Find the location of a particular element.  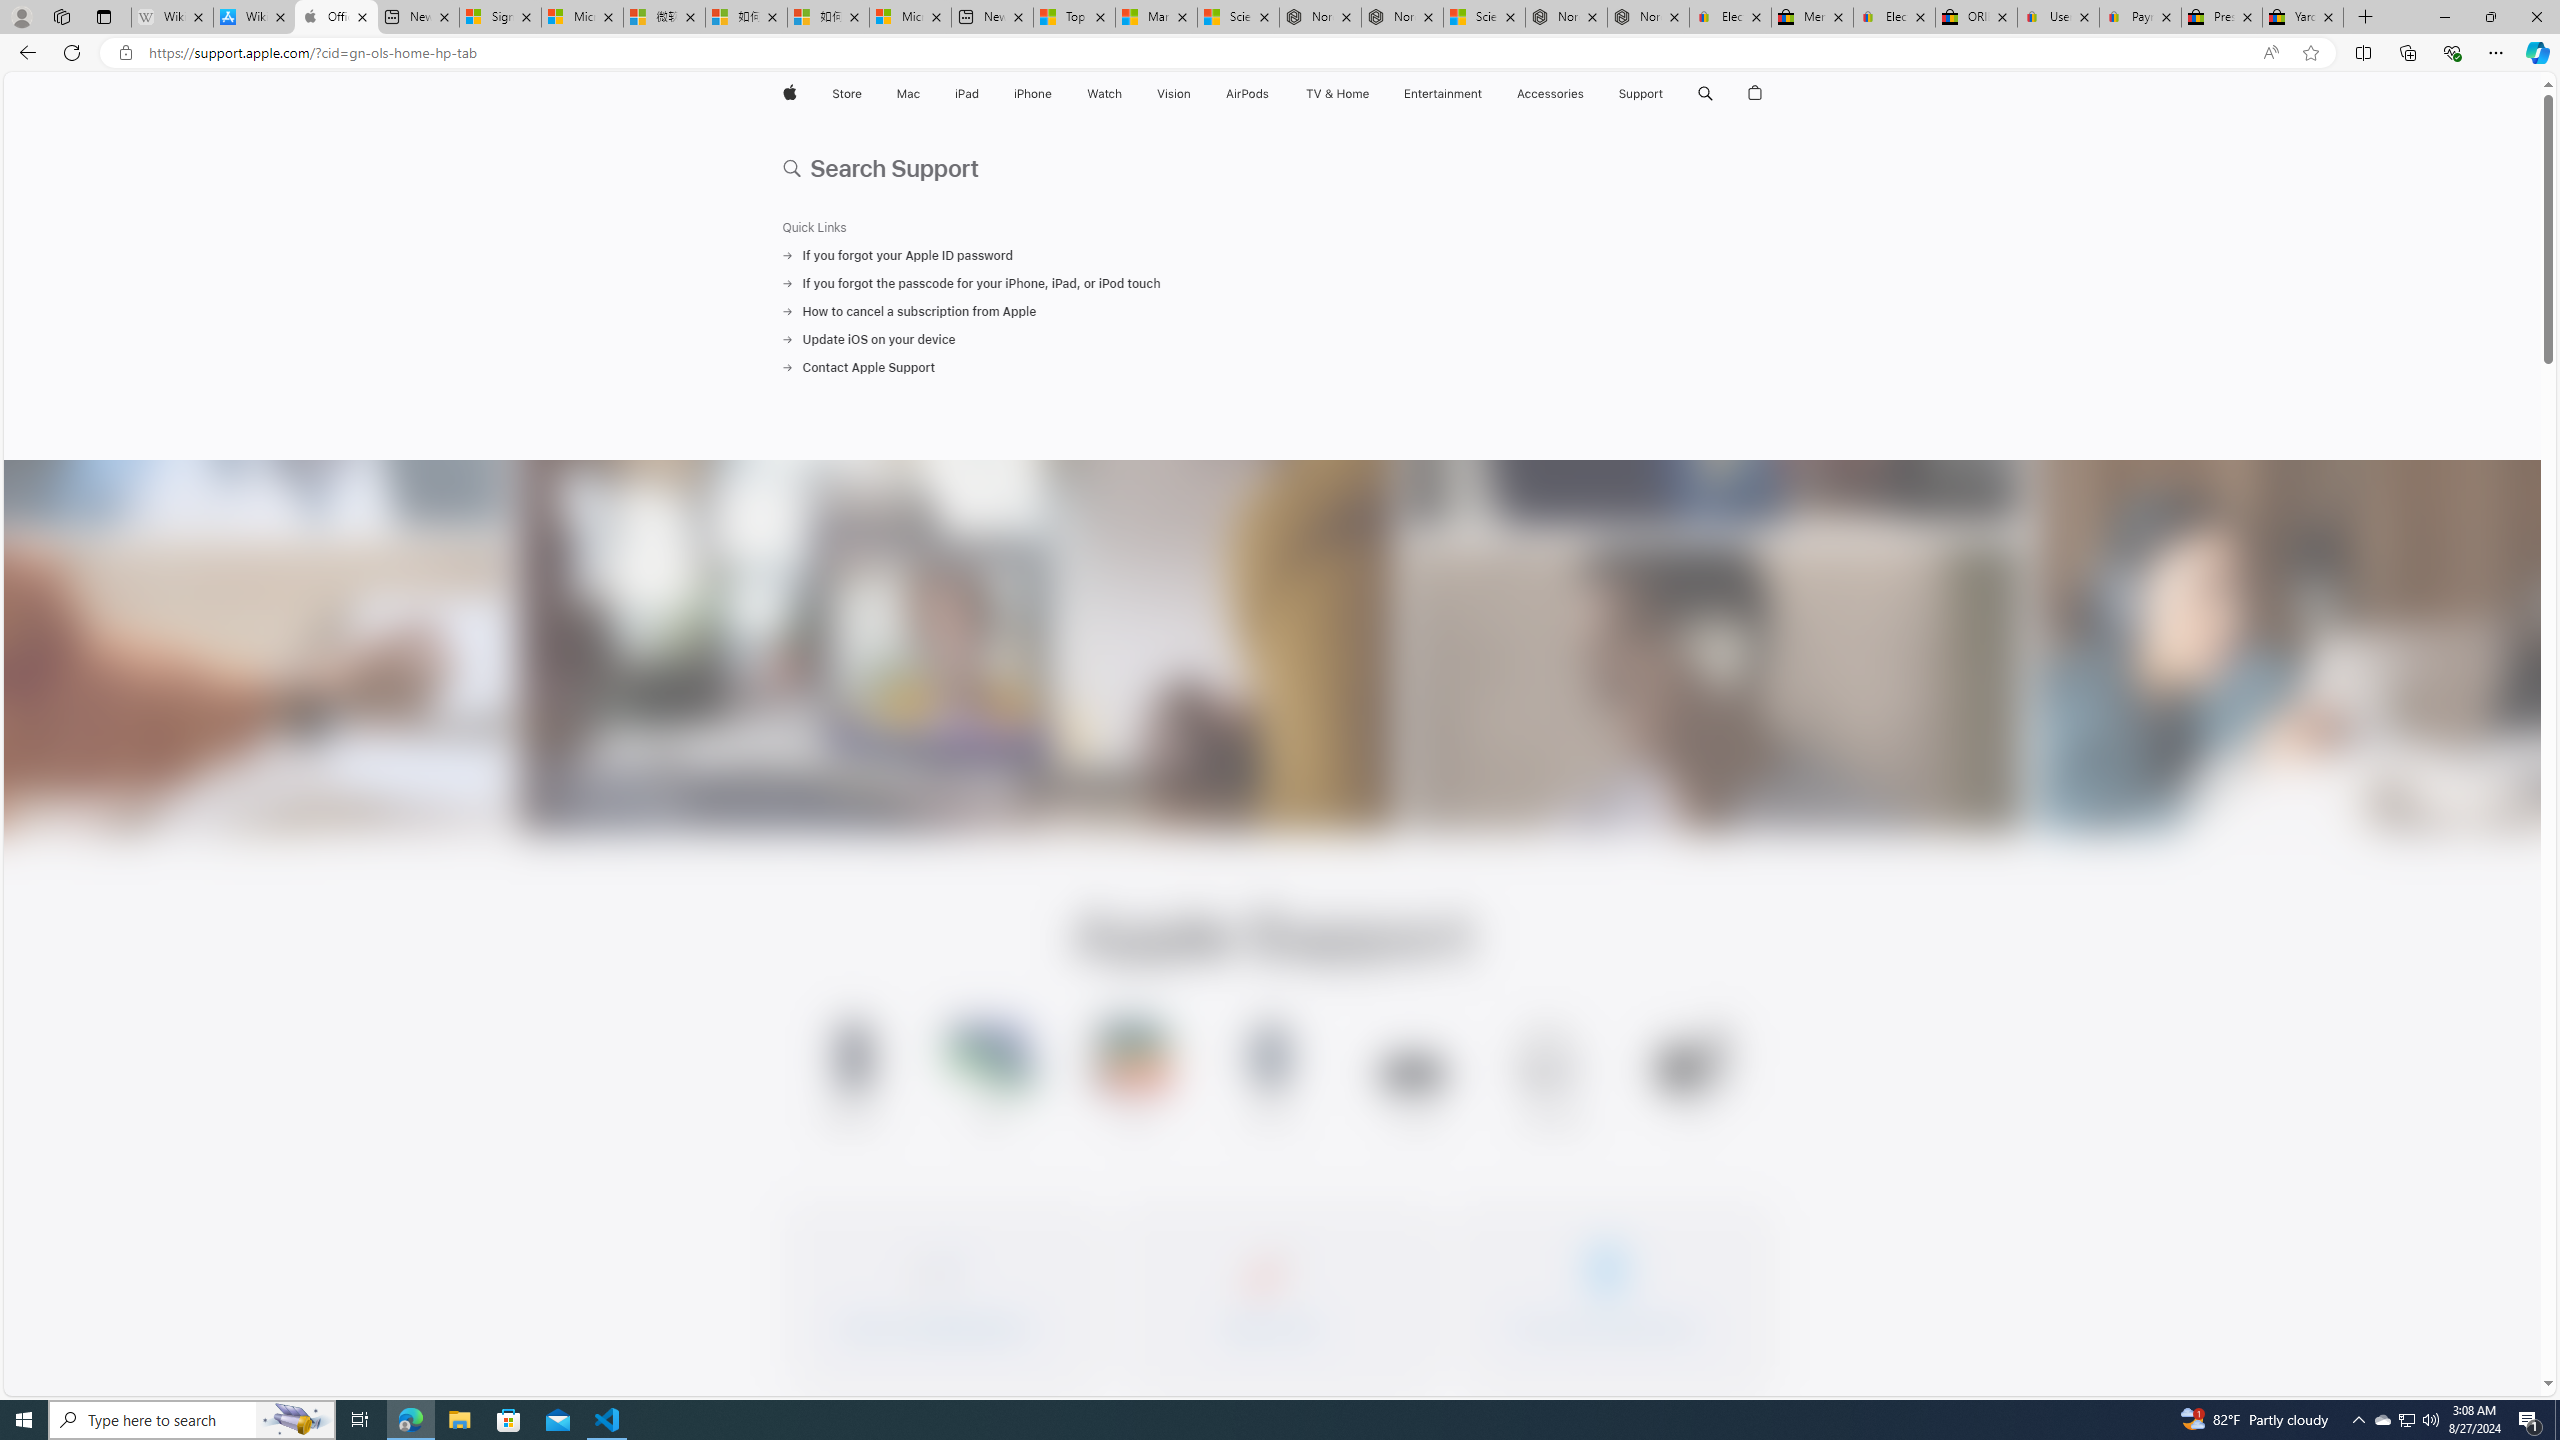

TV Support is located at coordinates (1692, 1078).